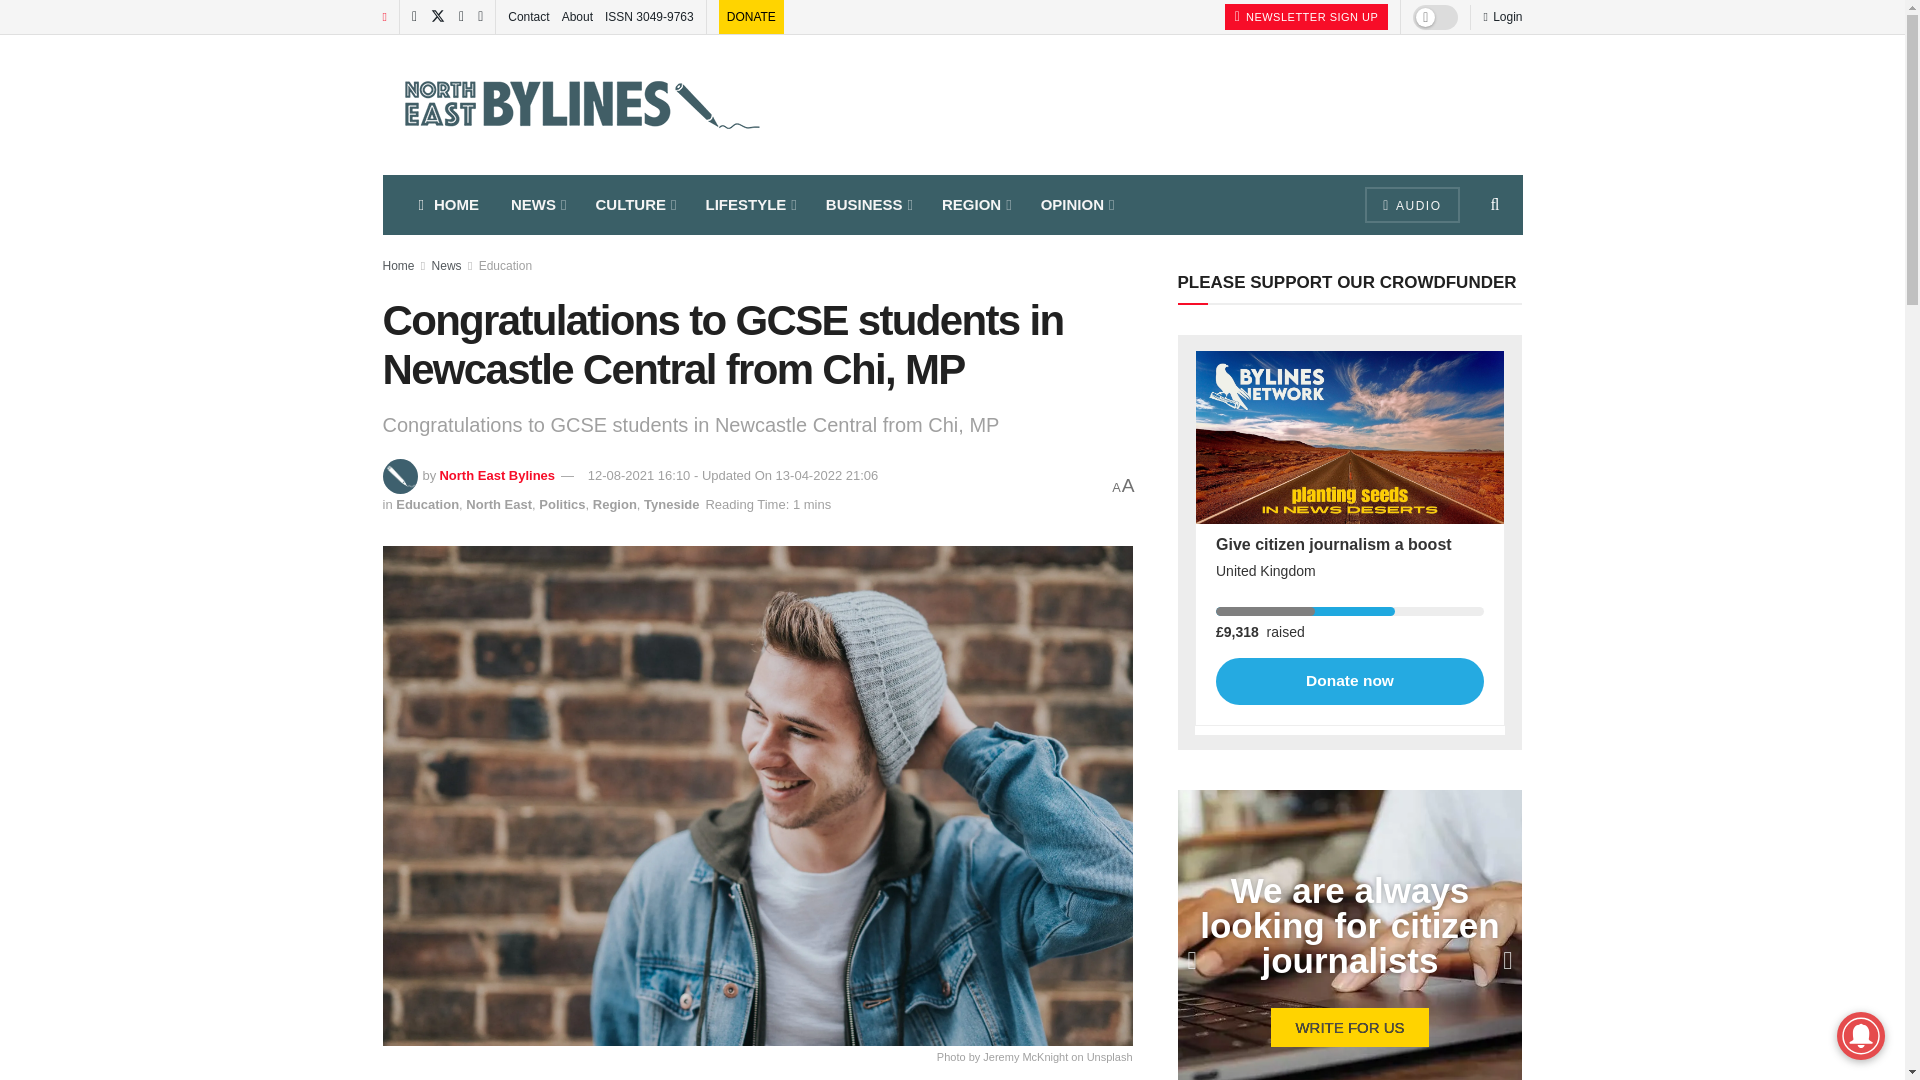  I want to click on Contact, so click(528, 16).